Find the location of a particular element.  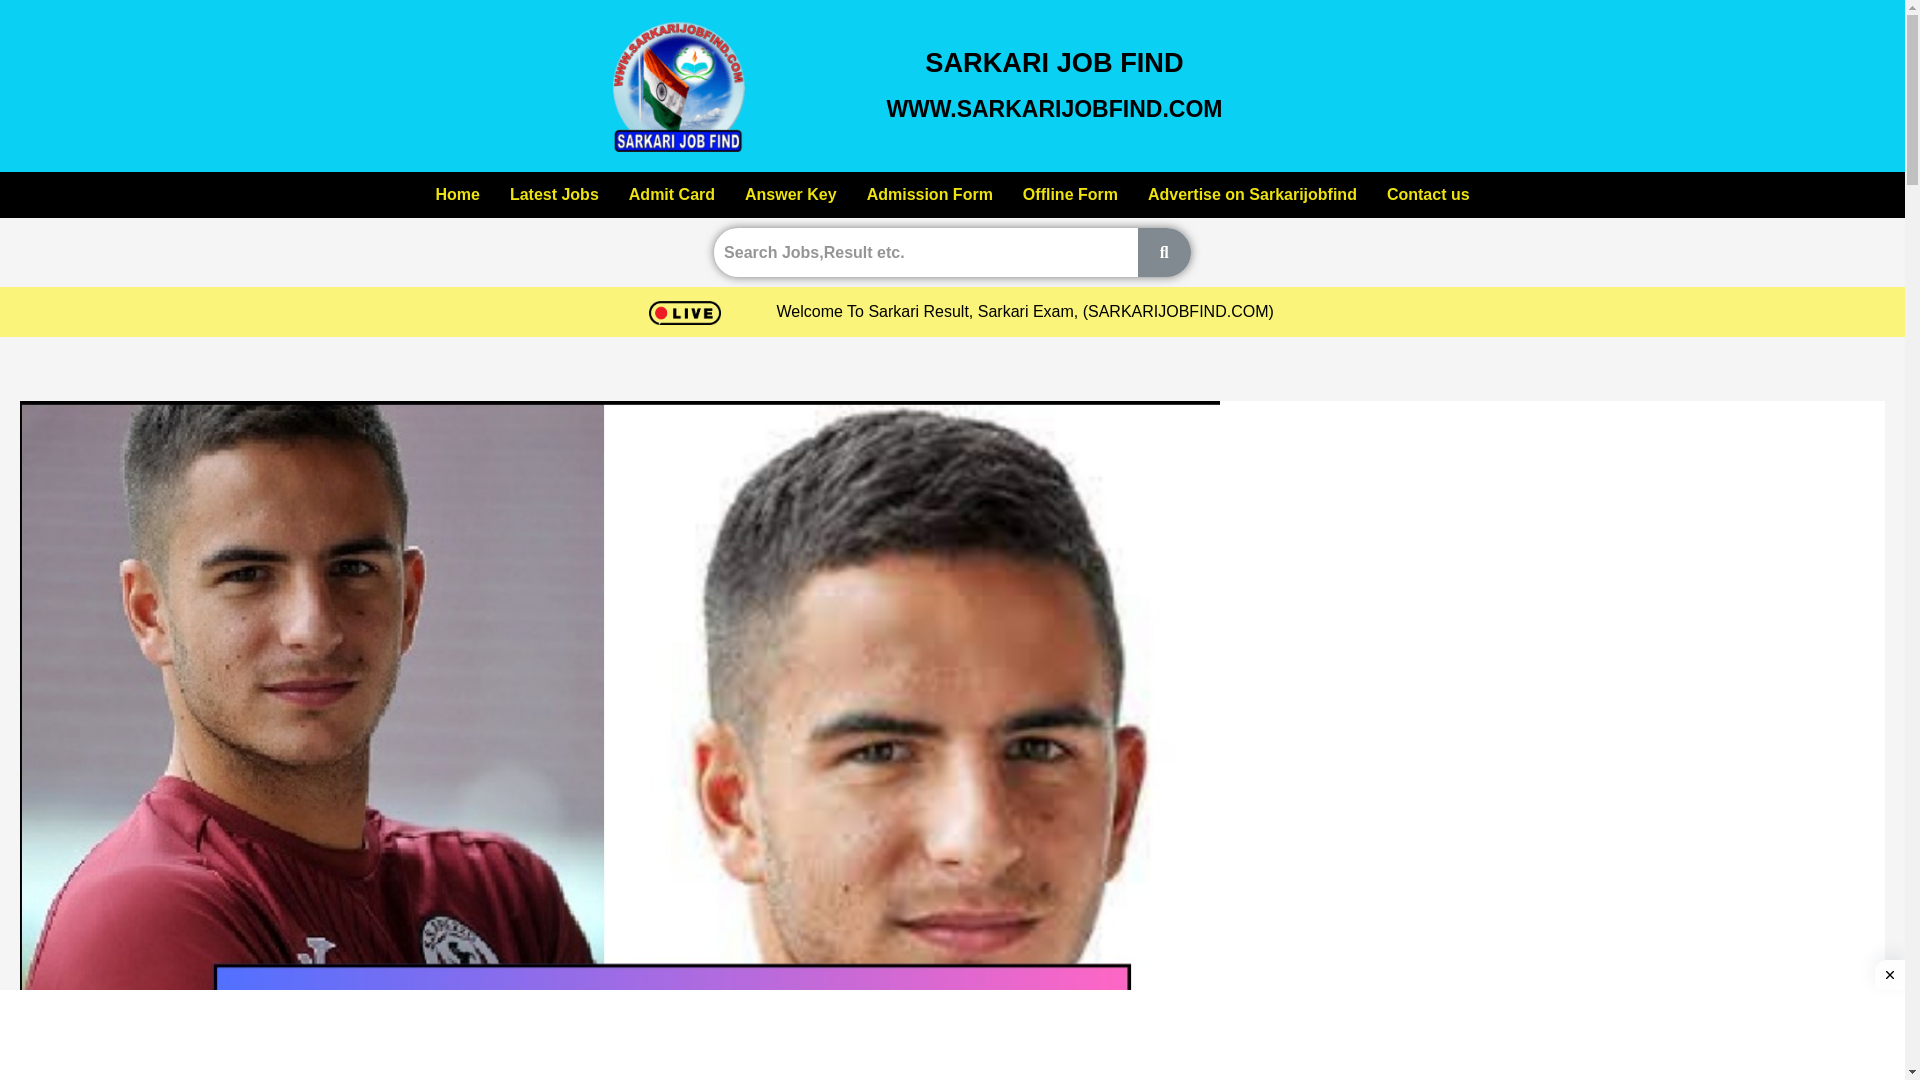

Search is located at coordinates (925, 252).